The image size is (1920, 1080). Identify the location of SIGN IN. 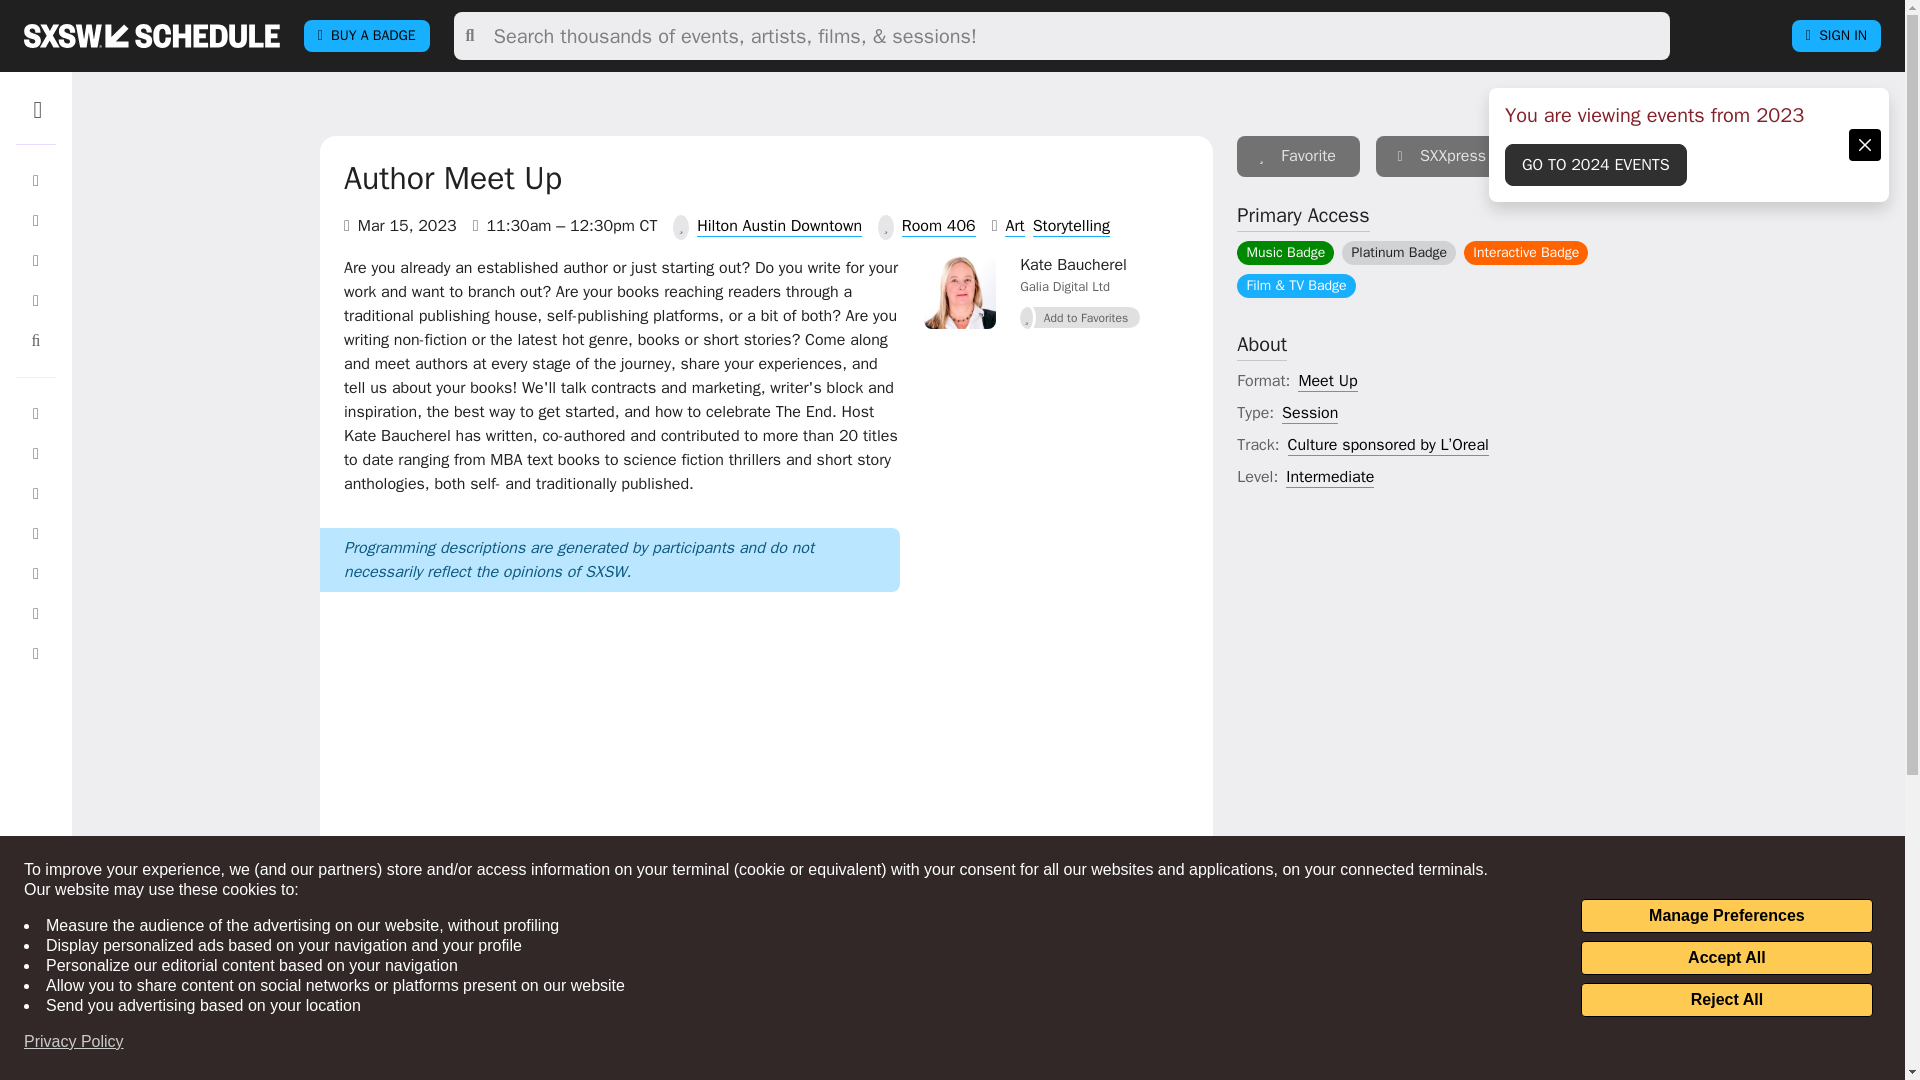
(1836, 36).